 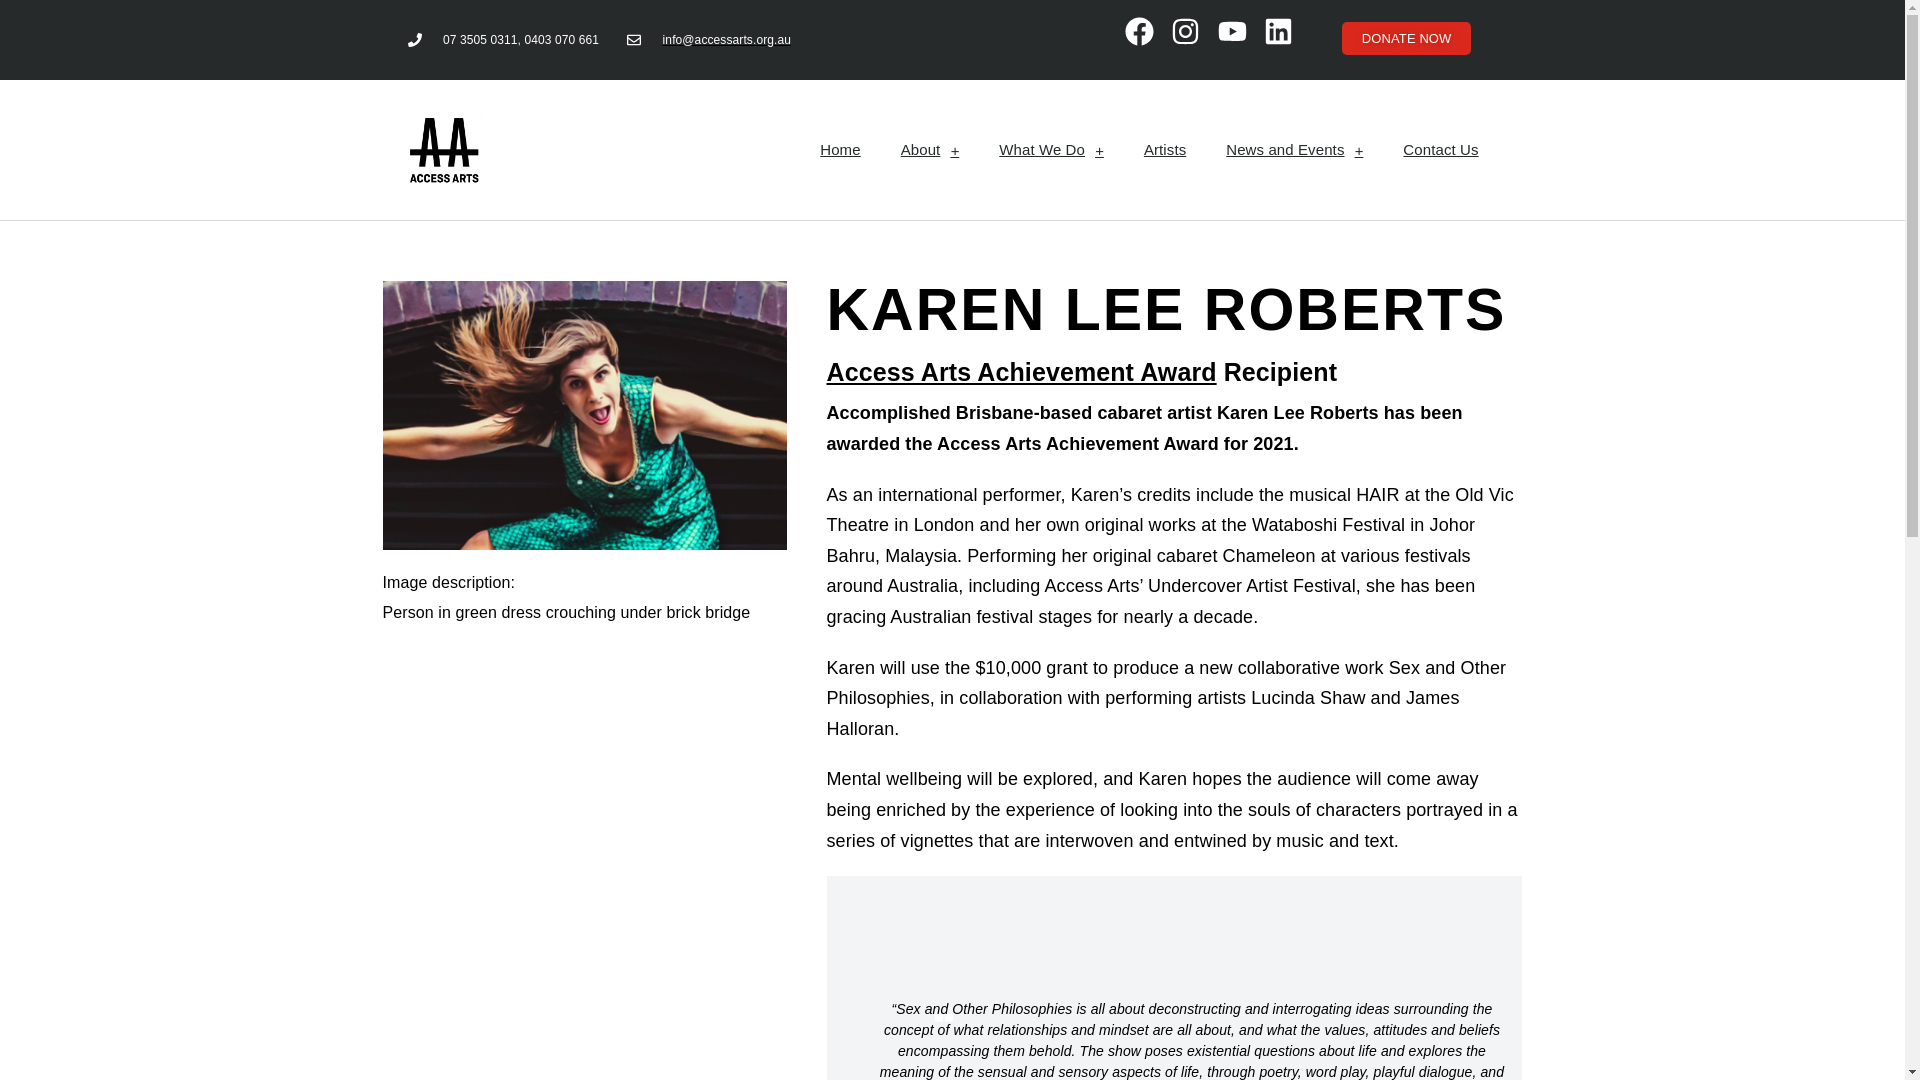 I want to click on News and Events, so click(x=1294, y=150).